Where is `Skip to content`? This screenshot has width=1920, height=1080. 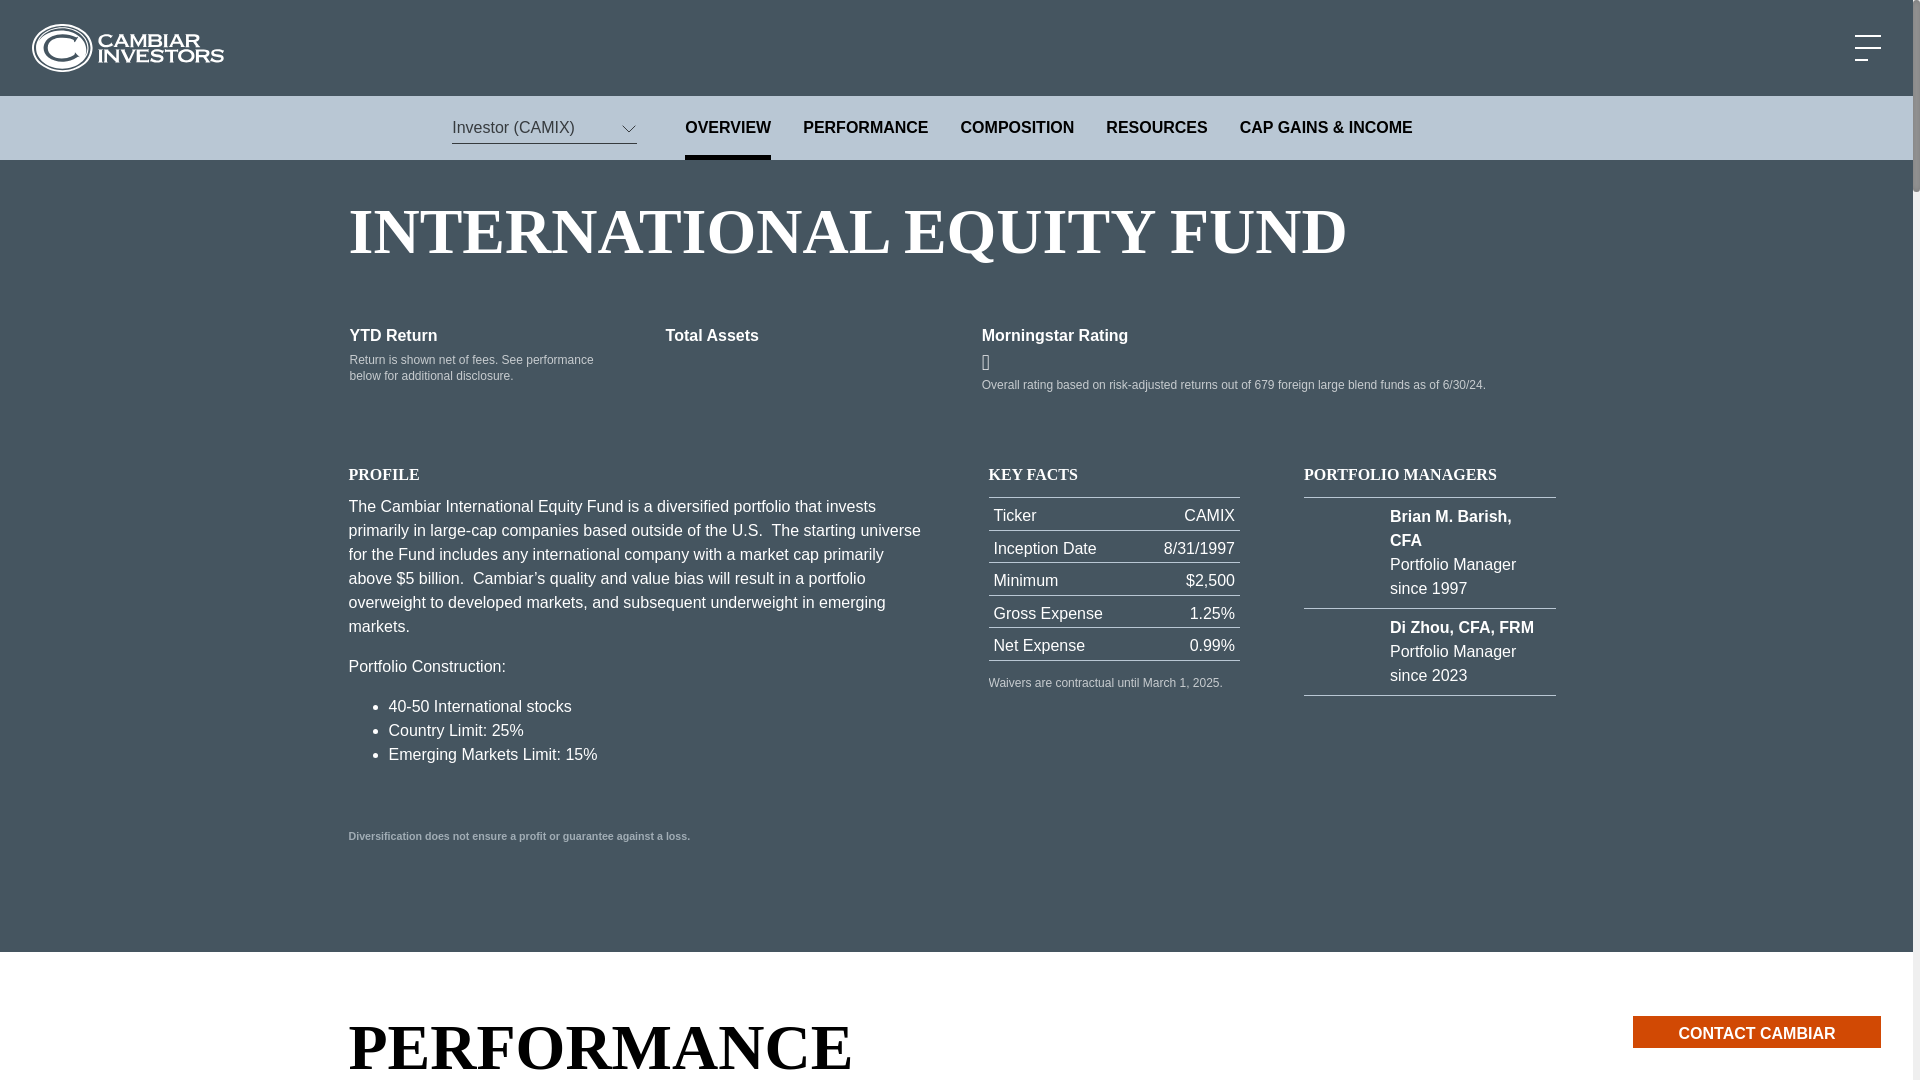
Skip to content is located at coordinates (39, 154).